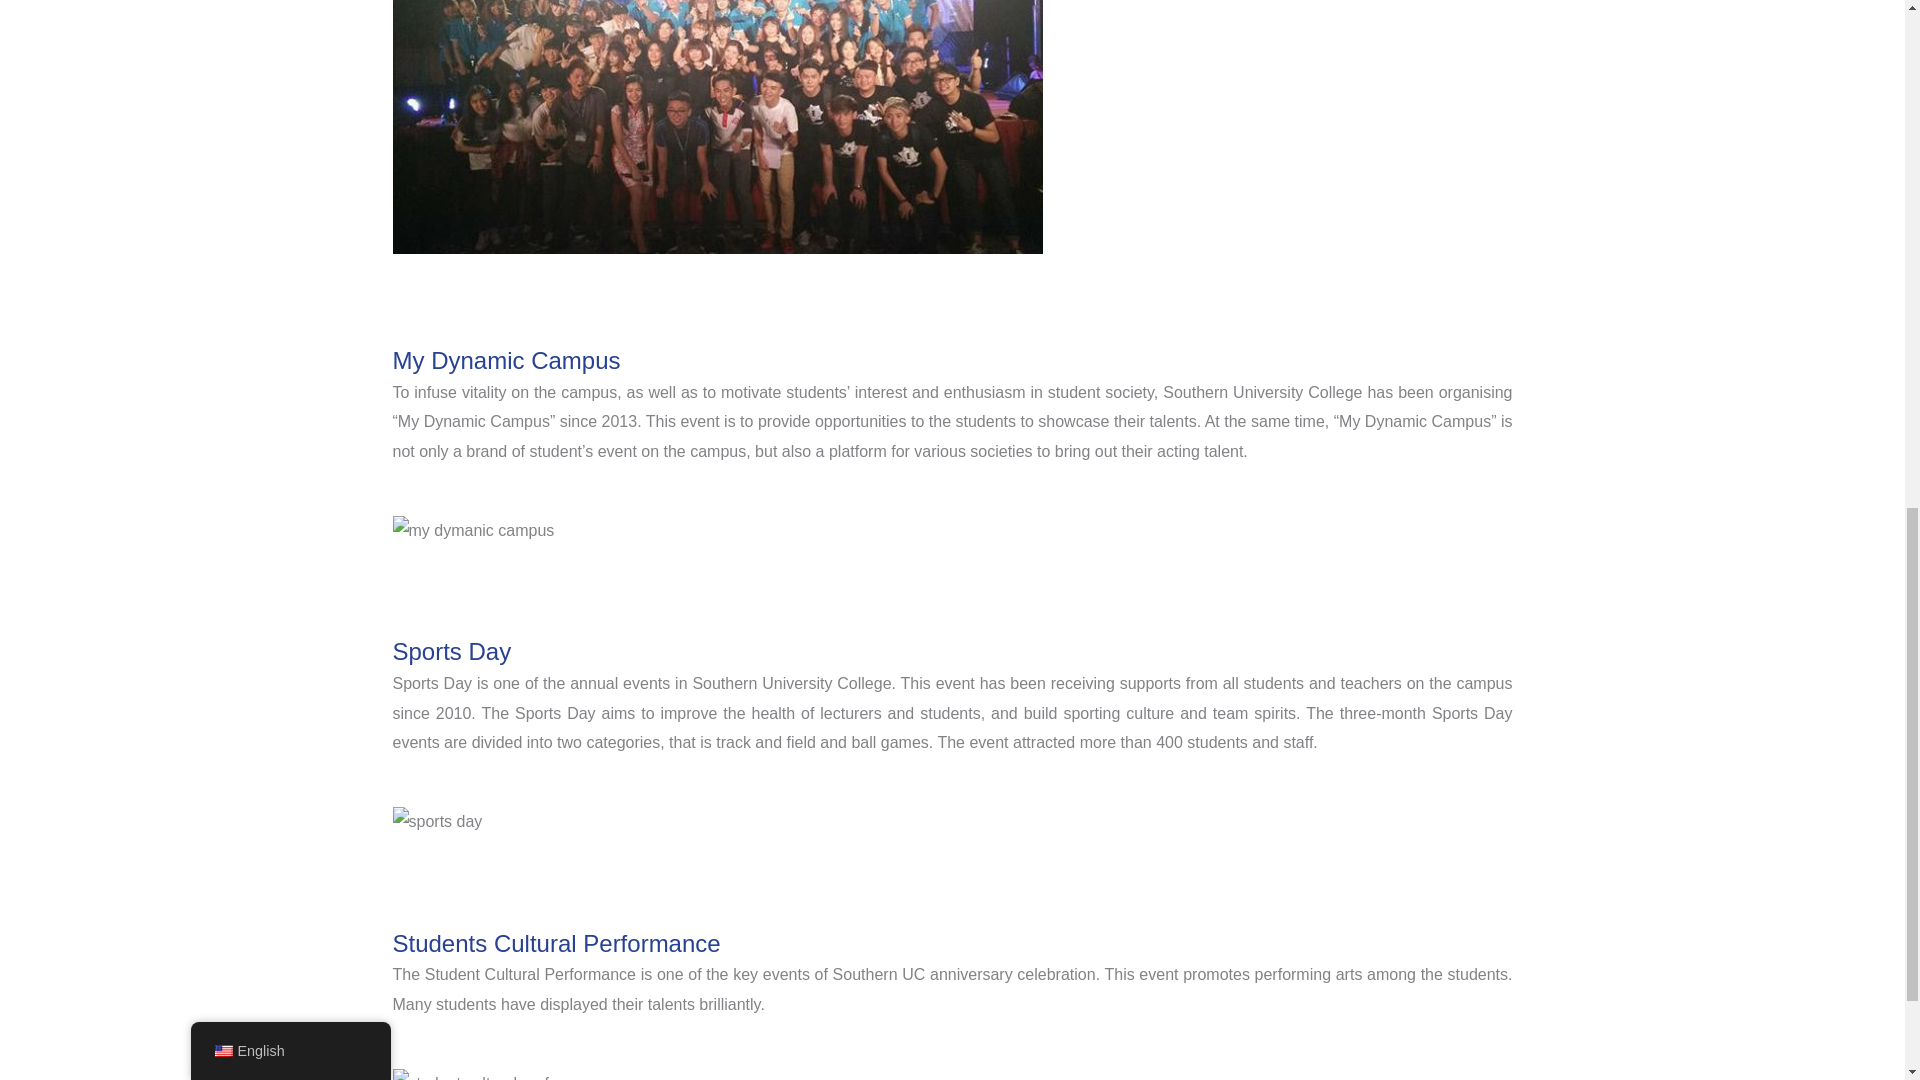  I want to click on sports day, so click(436, 822).